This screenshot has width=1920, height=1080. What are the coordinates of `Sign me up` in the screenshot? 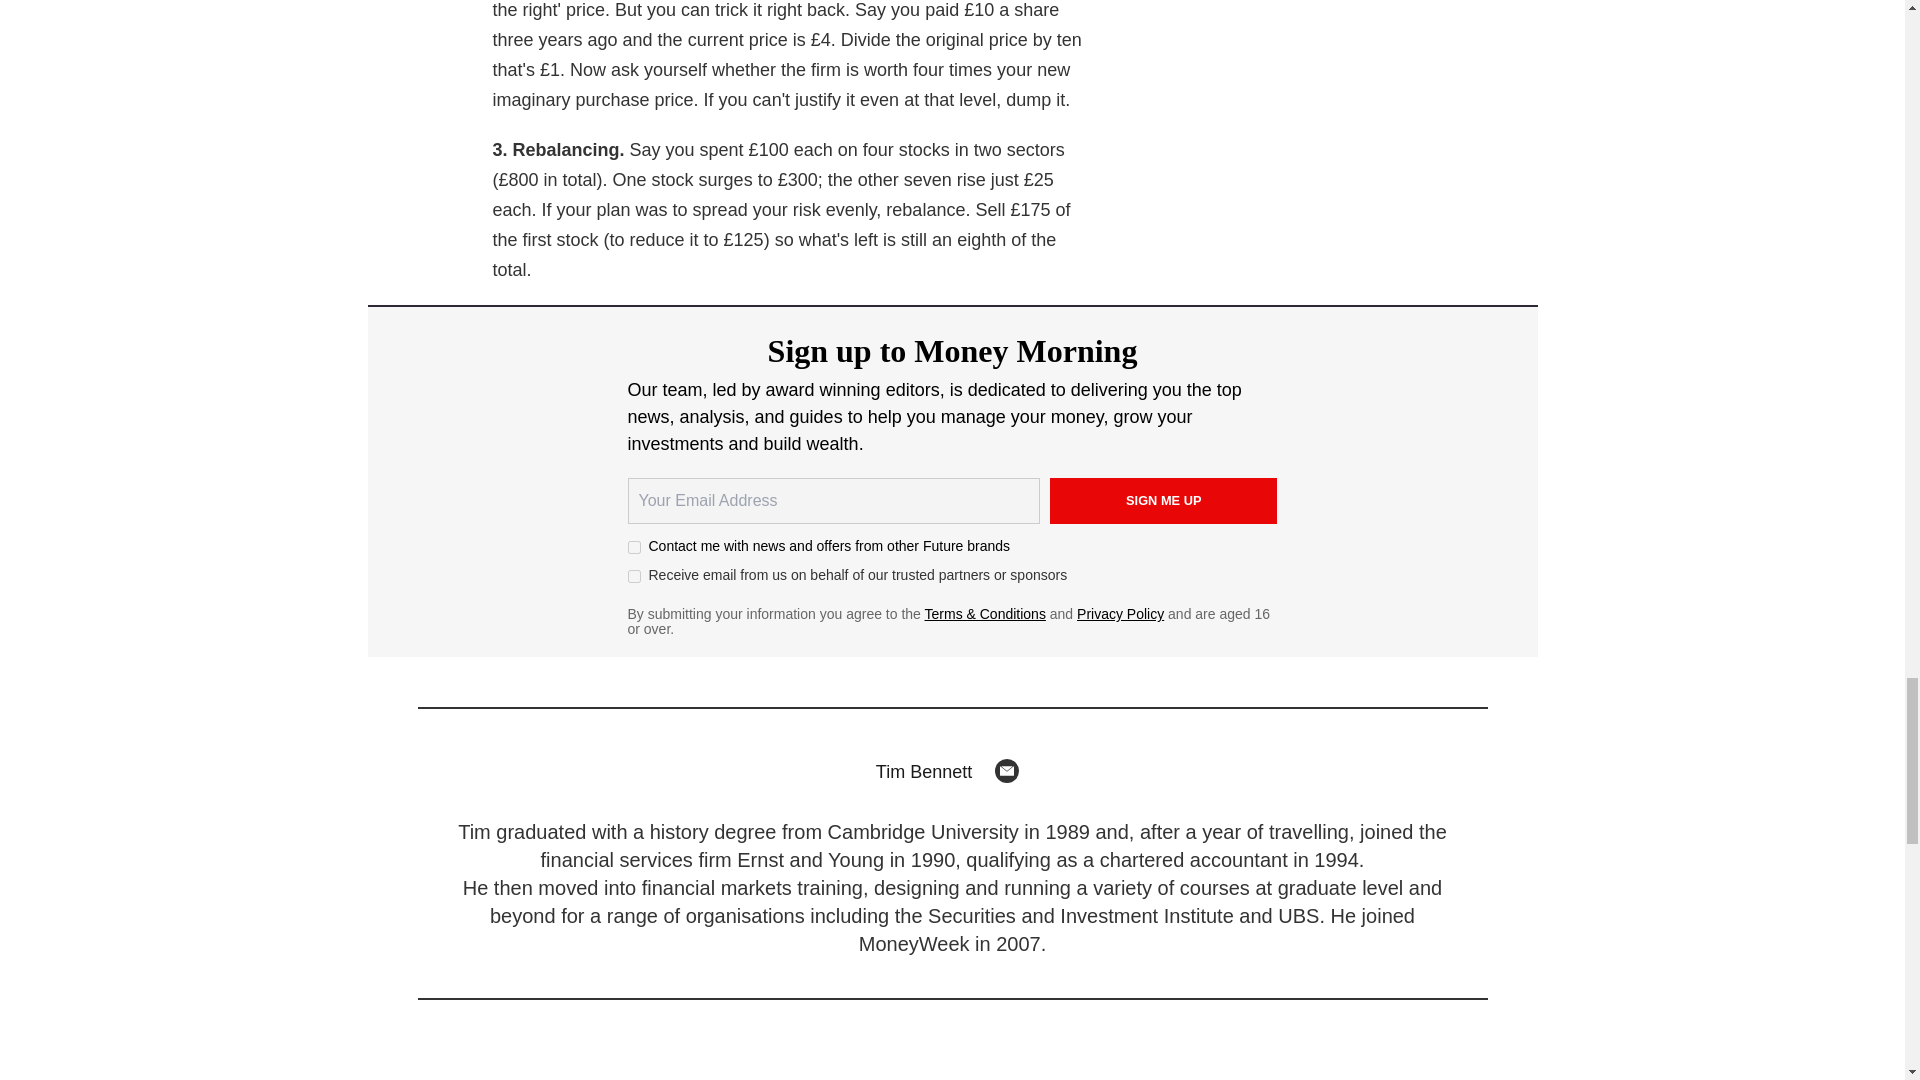 It's located at (1164, 500).